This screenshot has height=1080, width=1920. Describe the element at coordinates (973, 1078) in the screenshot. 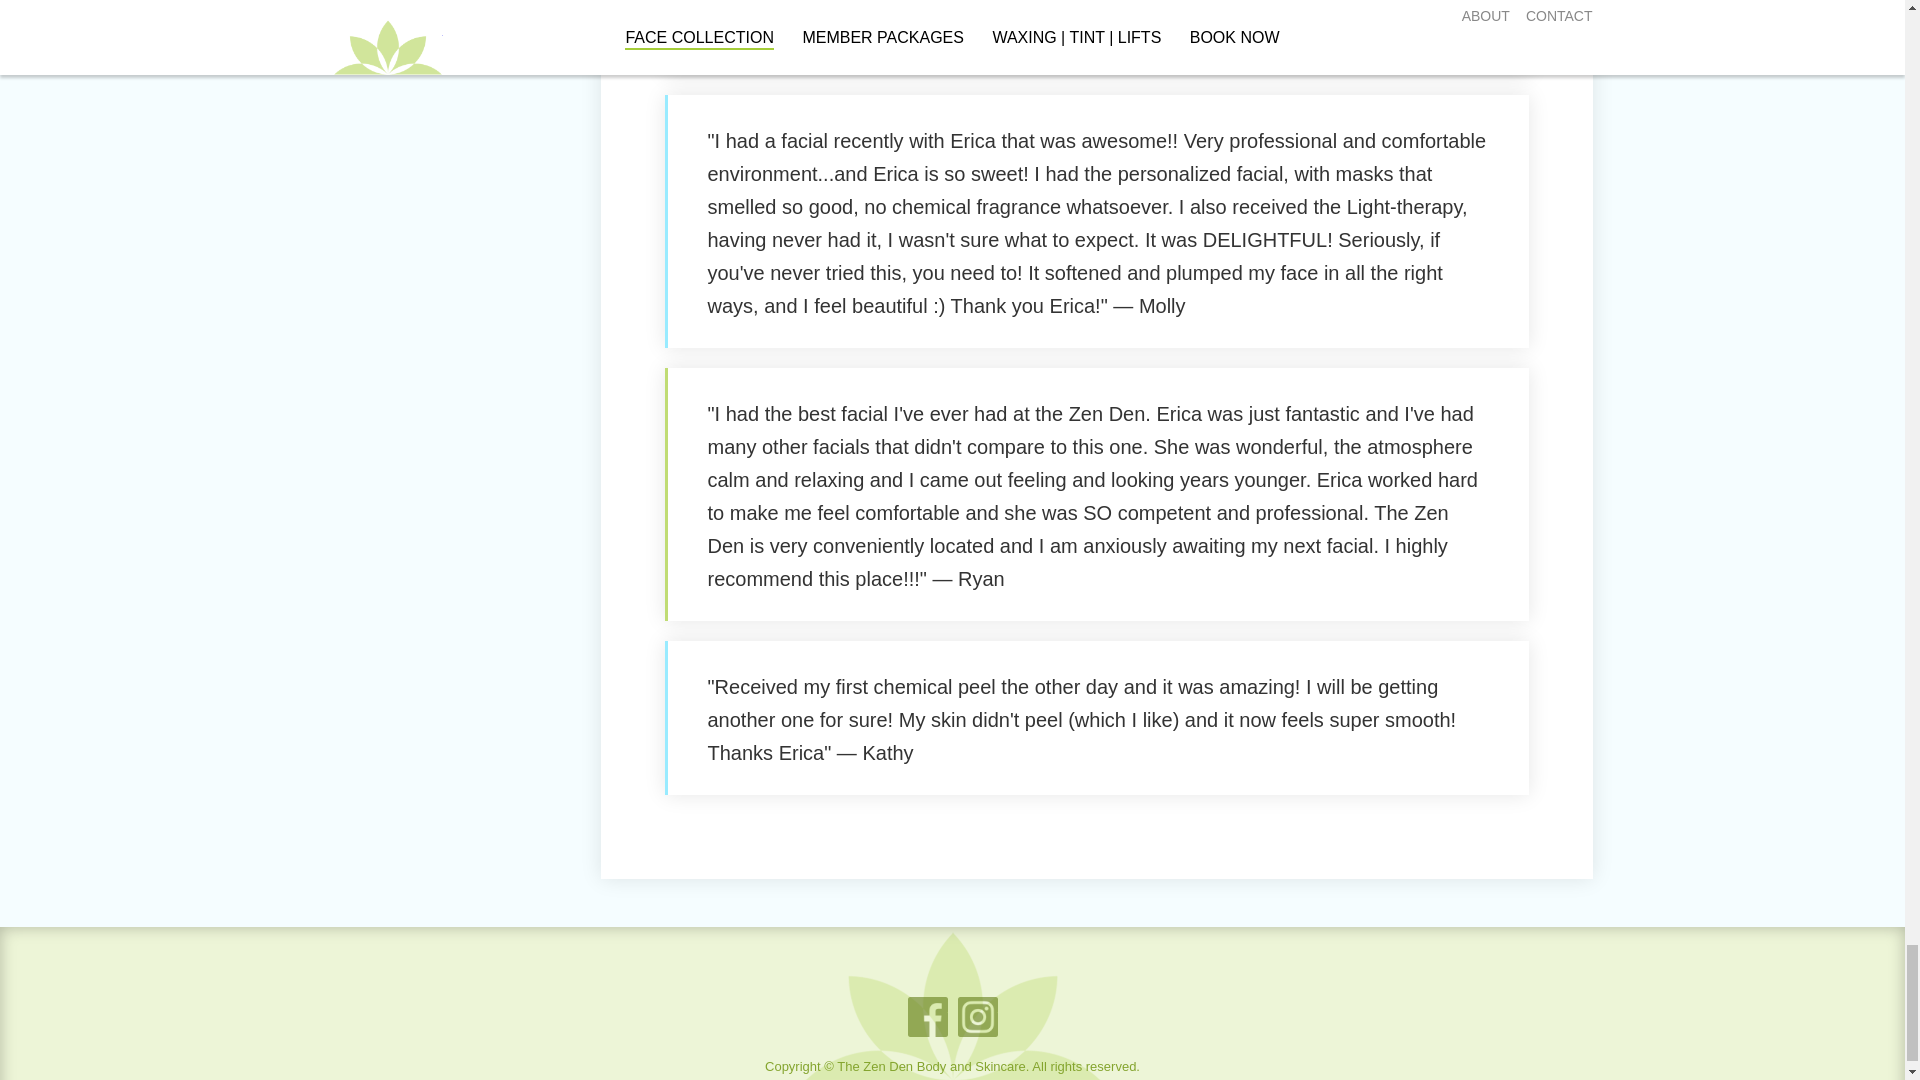

I see `mattbarn.es` at that location.